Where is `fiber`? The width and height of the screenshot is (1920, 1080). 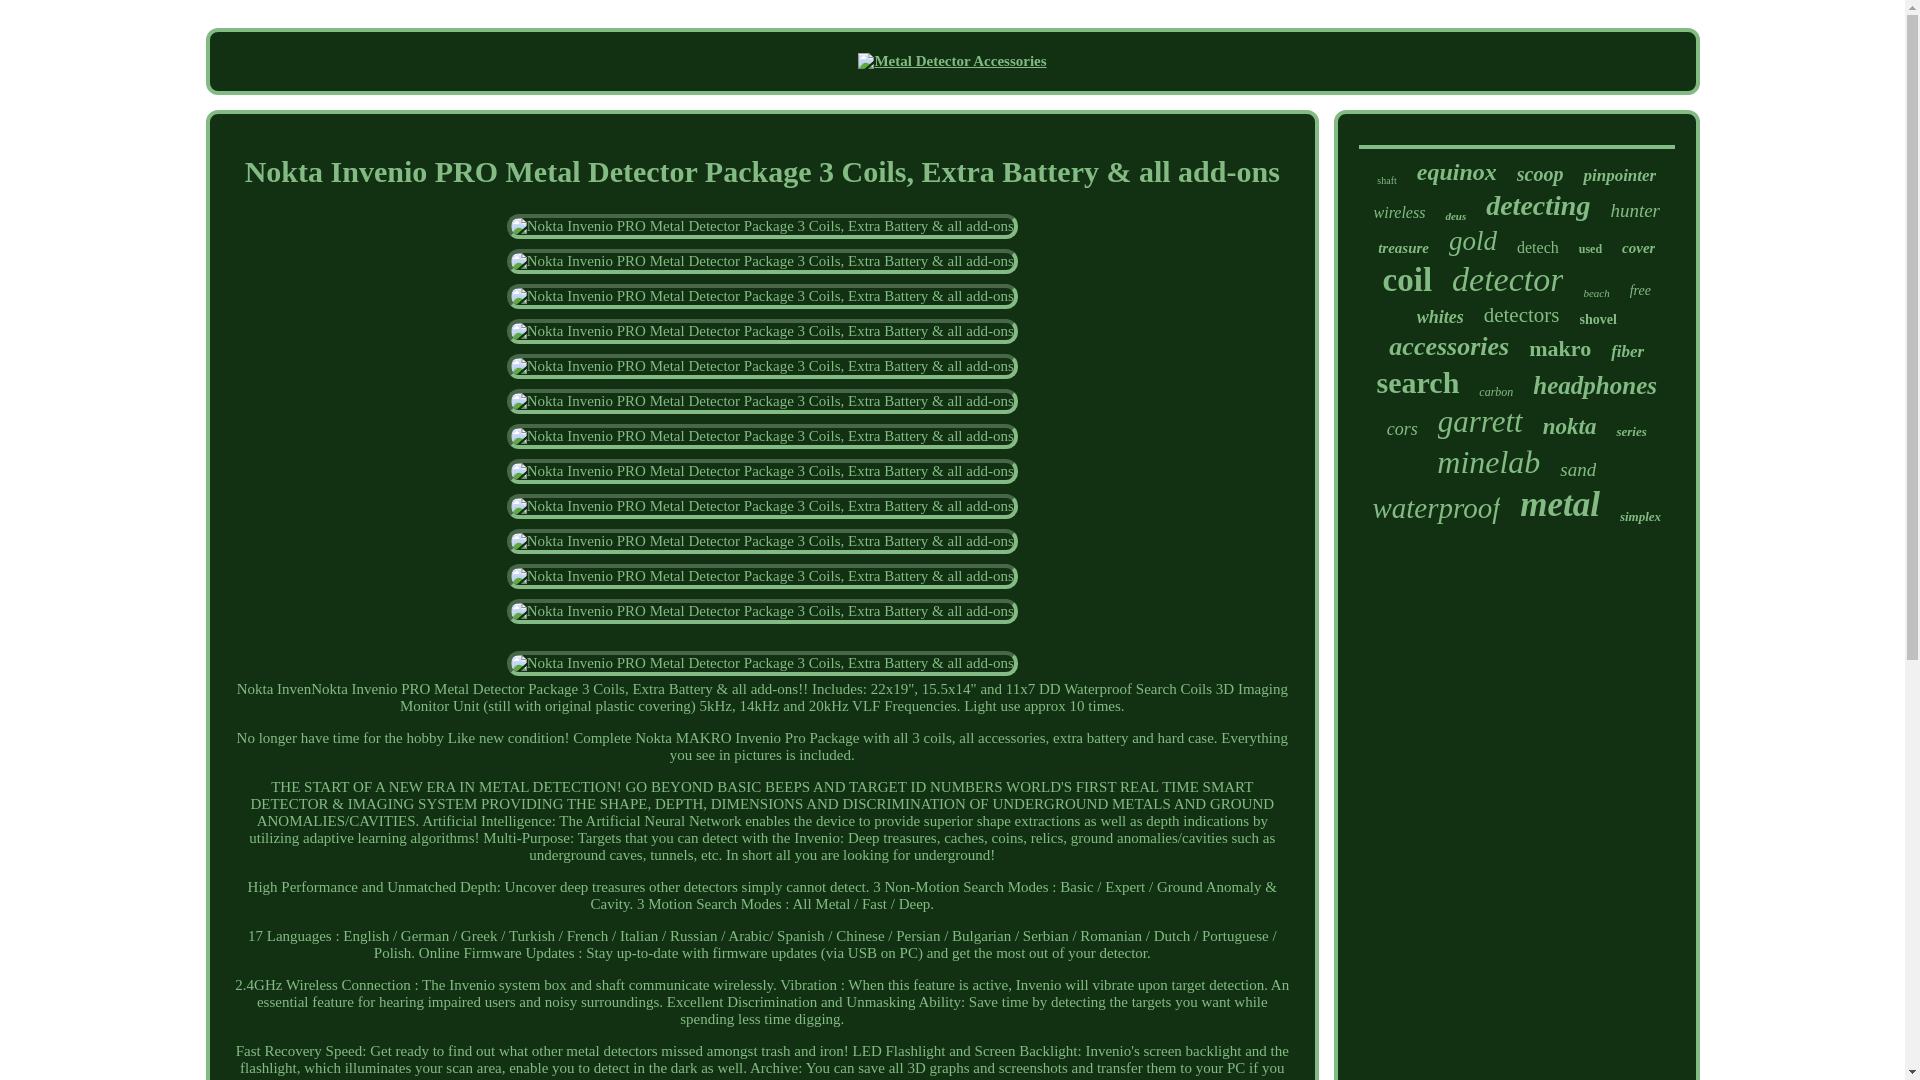 fiber is located at coordinates (1626, 352).